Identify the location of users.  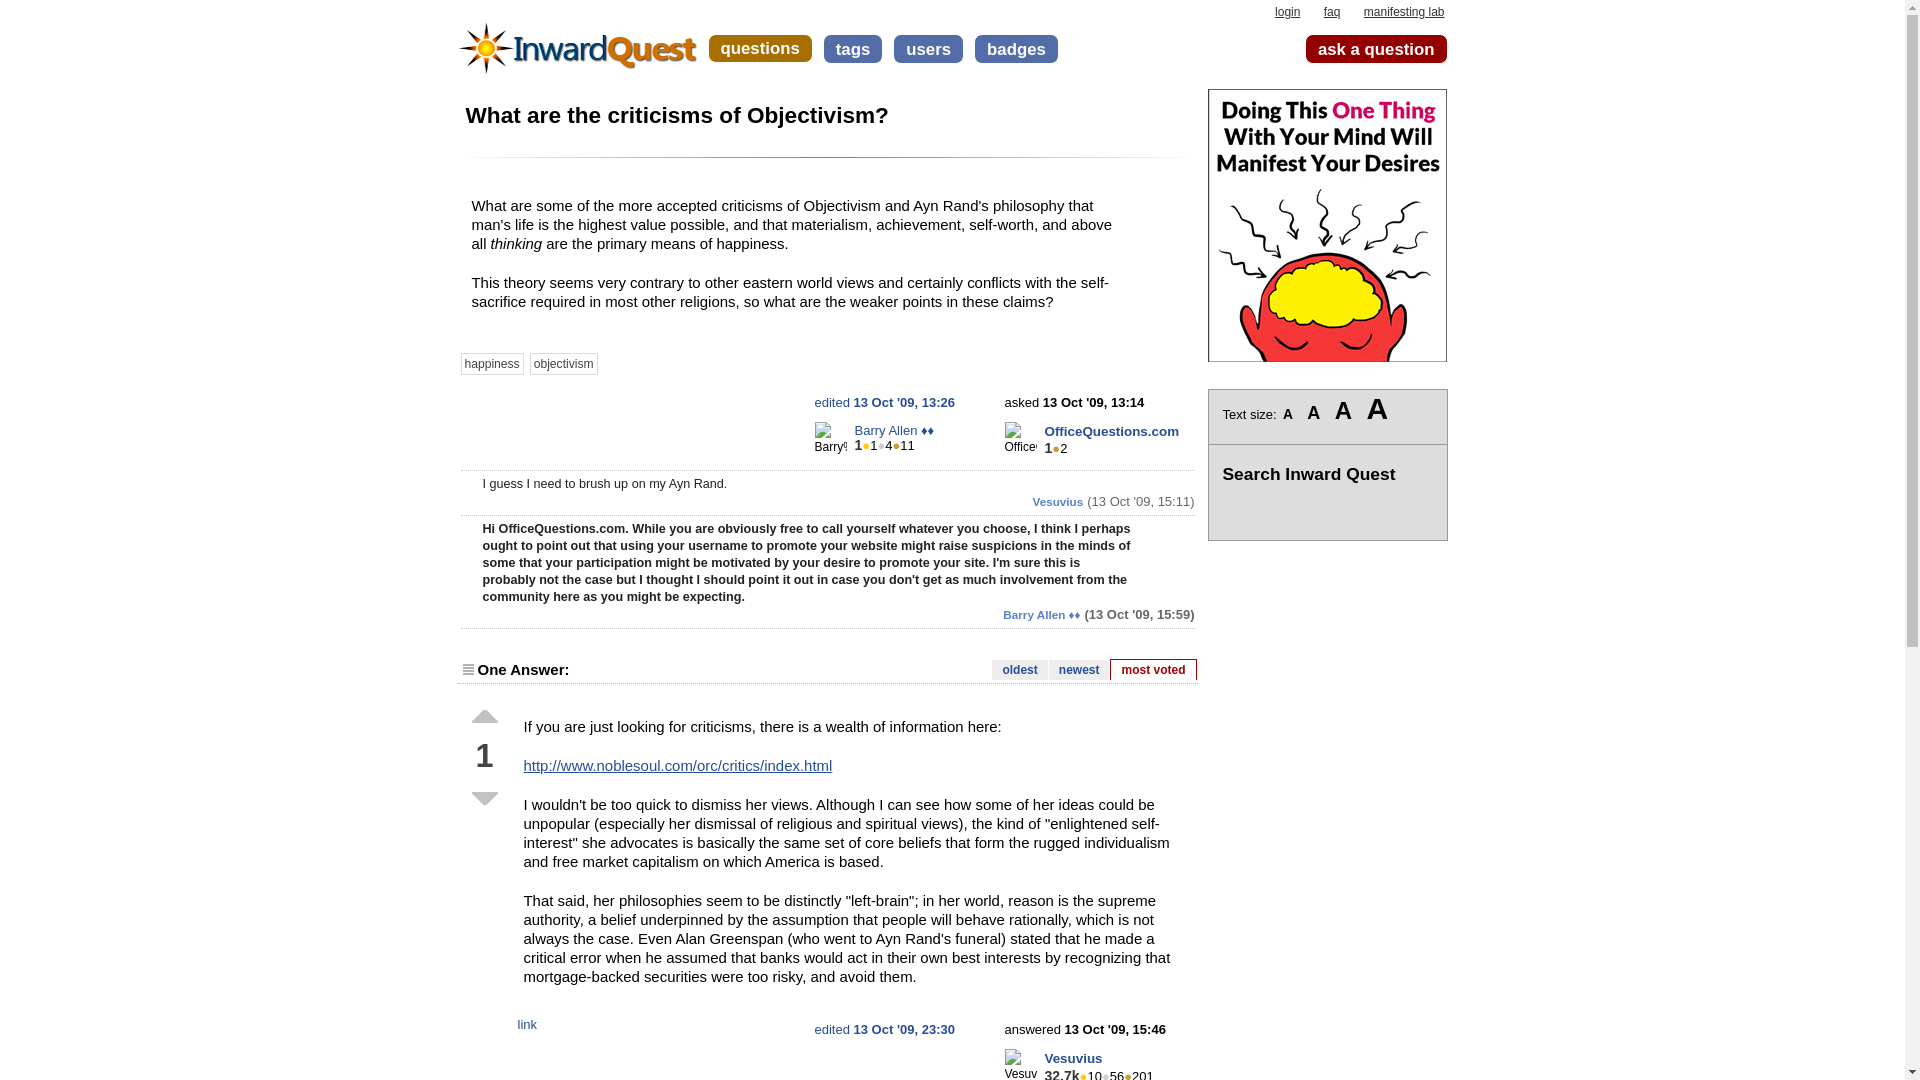
(928, 48).